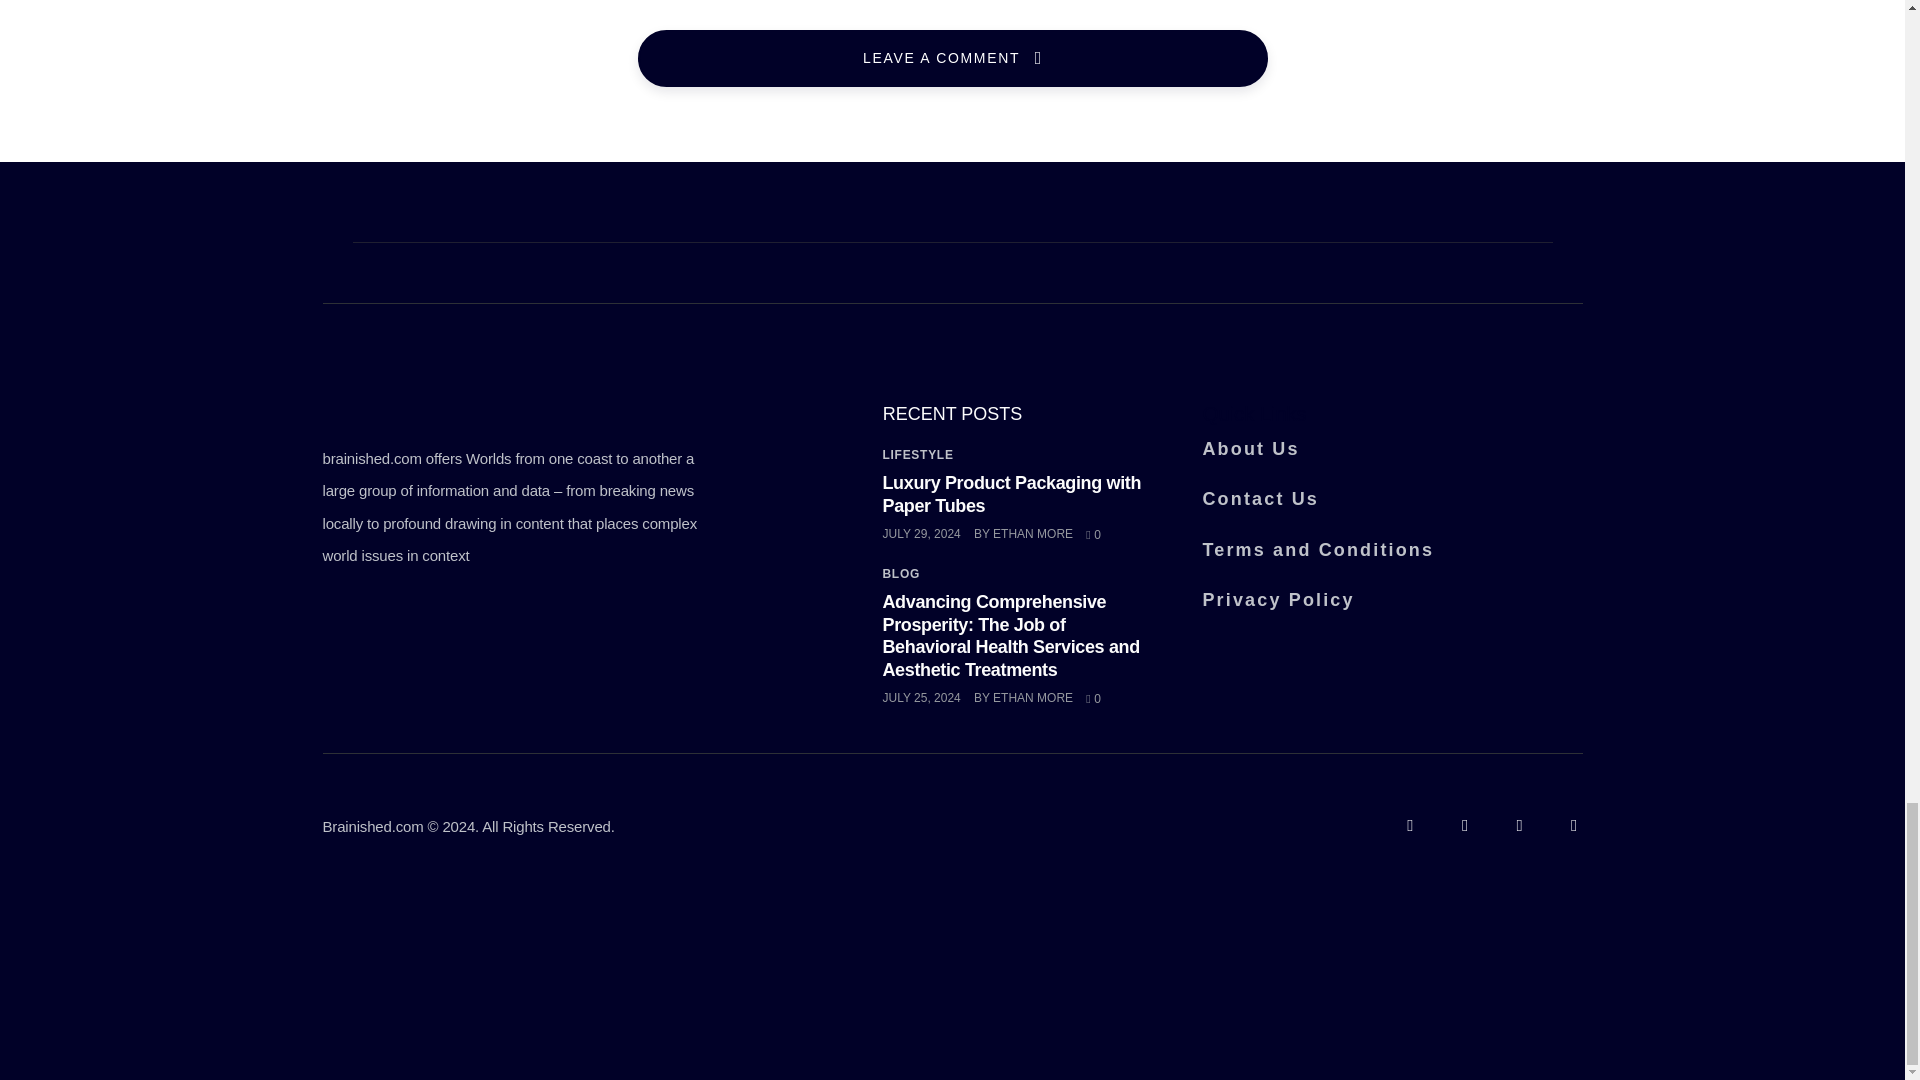  Describe the element at coordinates (916, 455) in the screenshot. I see `View all posts in Lifestyle` at that location.